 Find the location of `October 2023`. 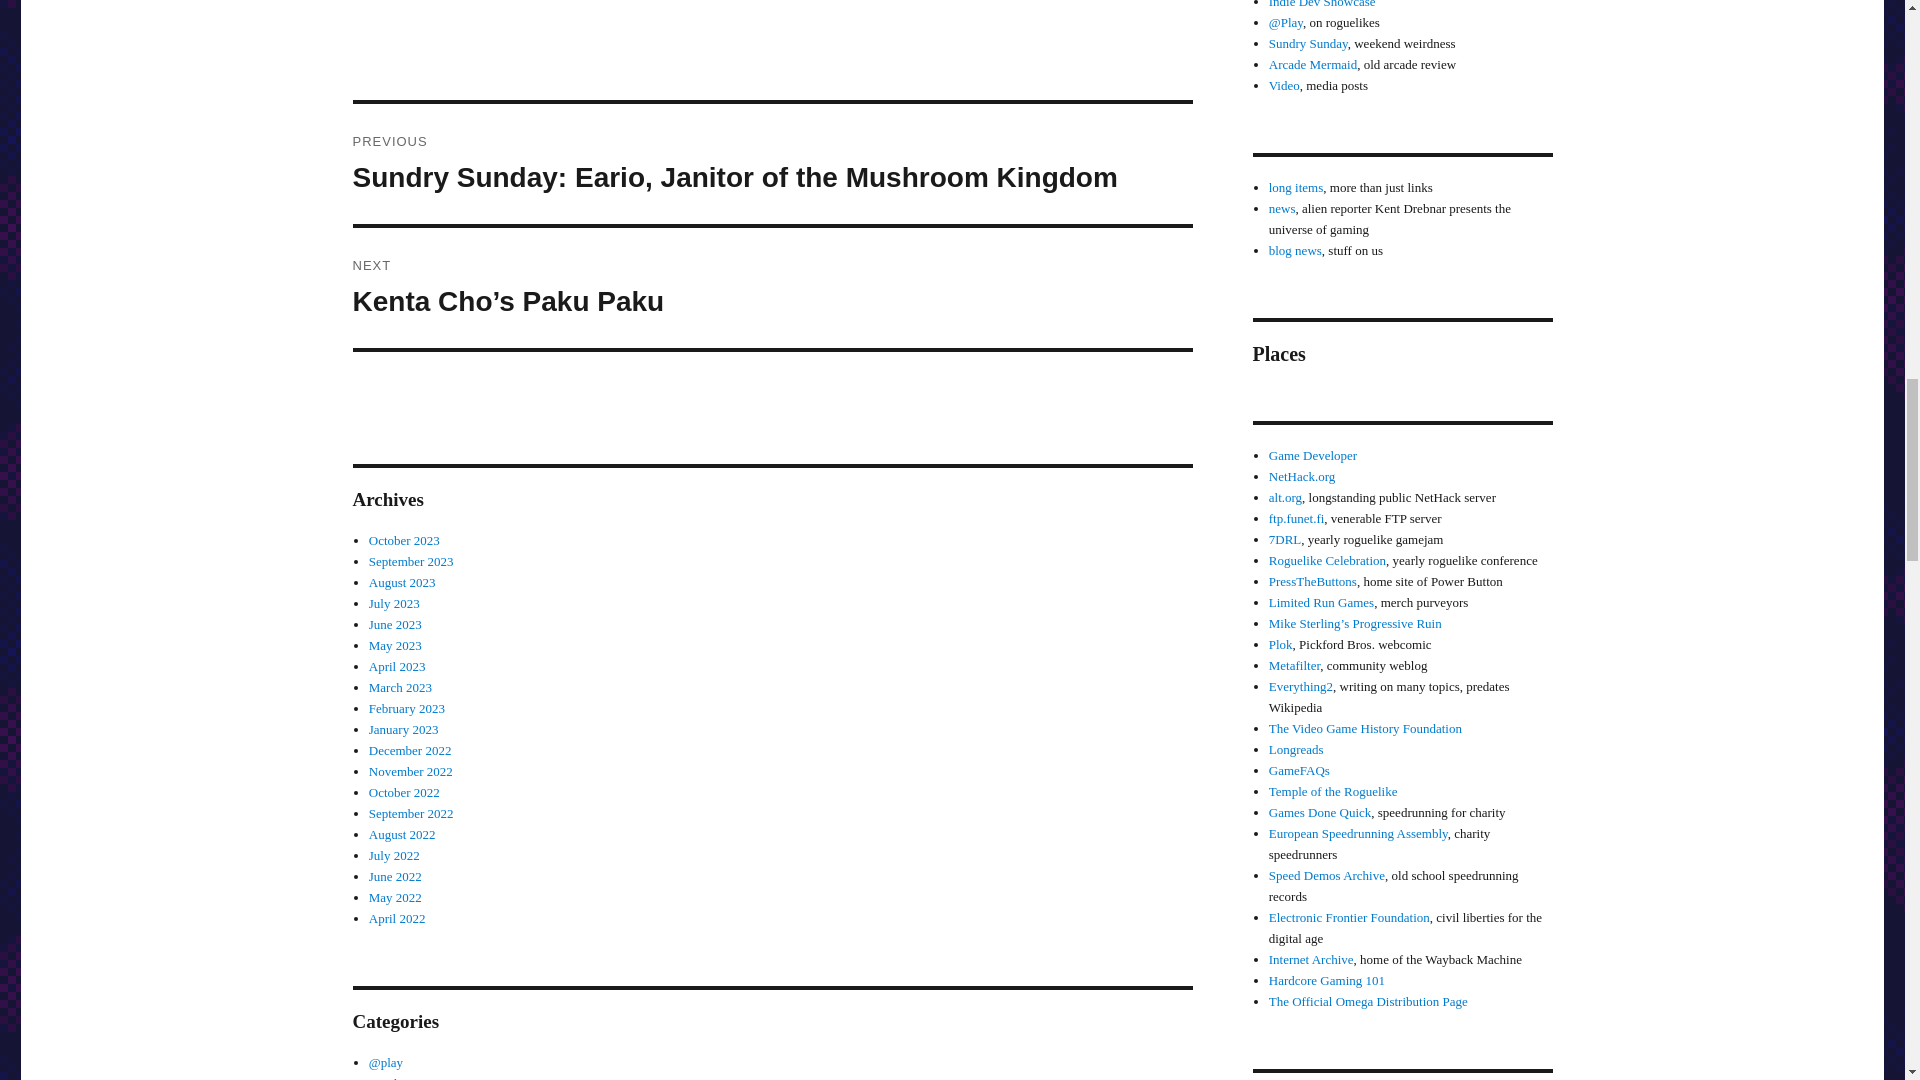

October 2023 is located at coordinates (404, 540).